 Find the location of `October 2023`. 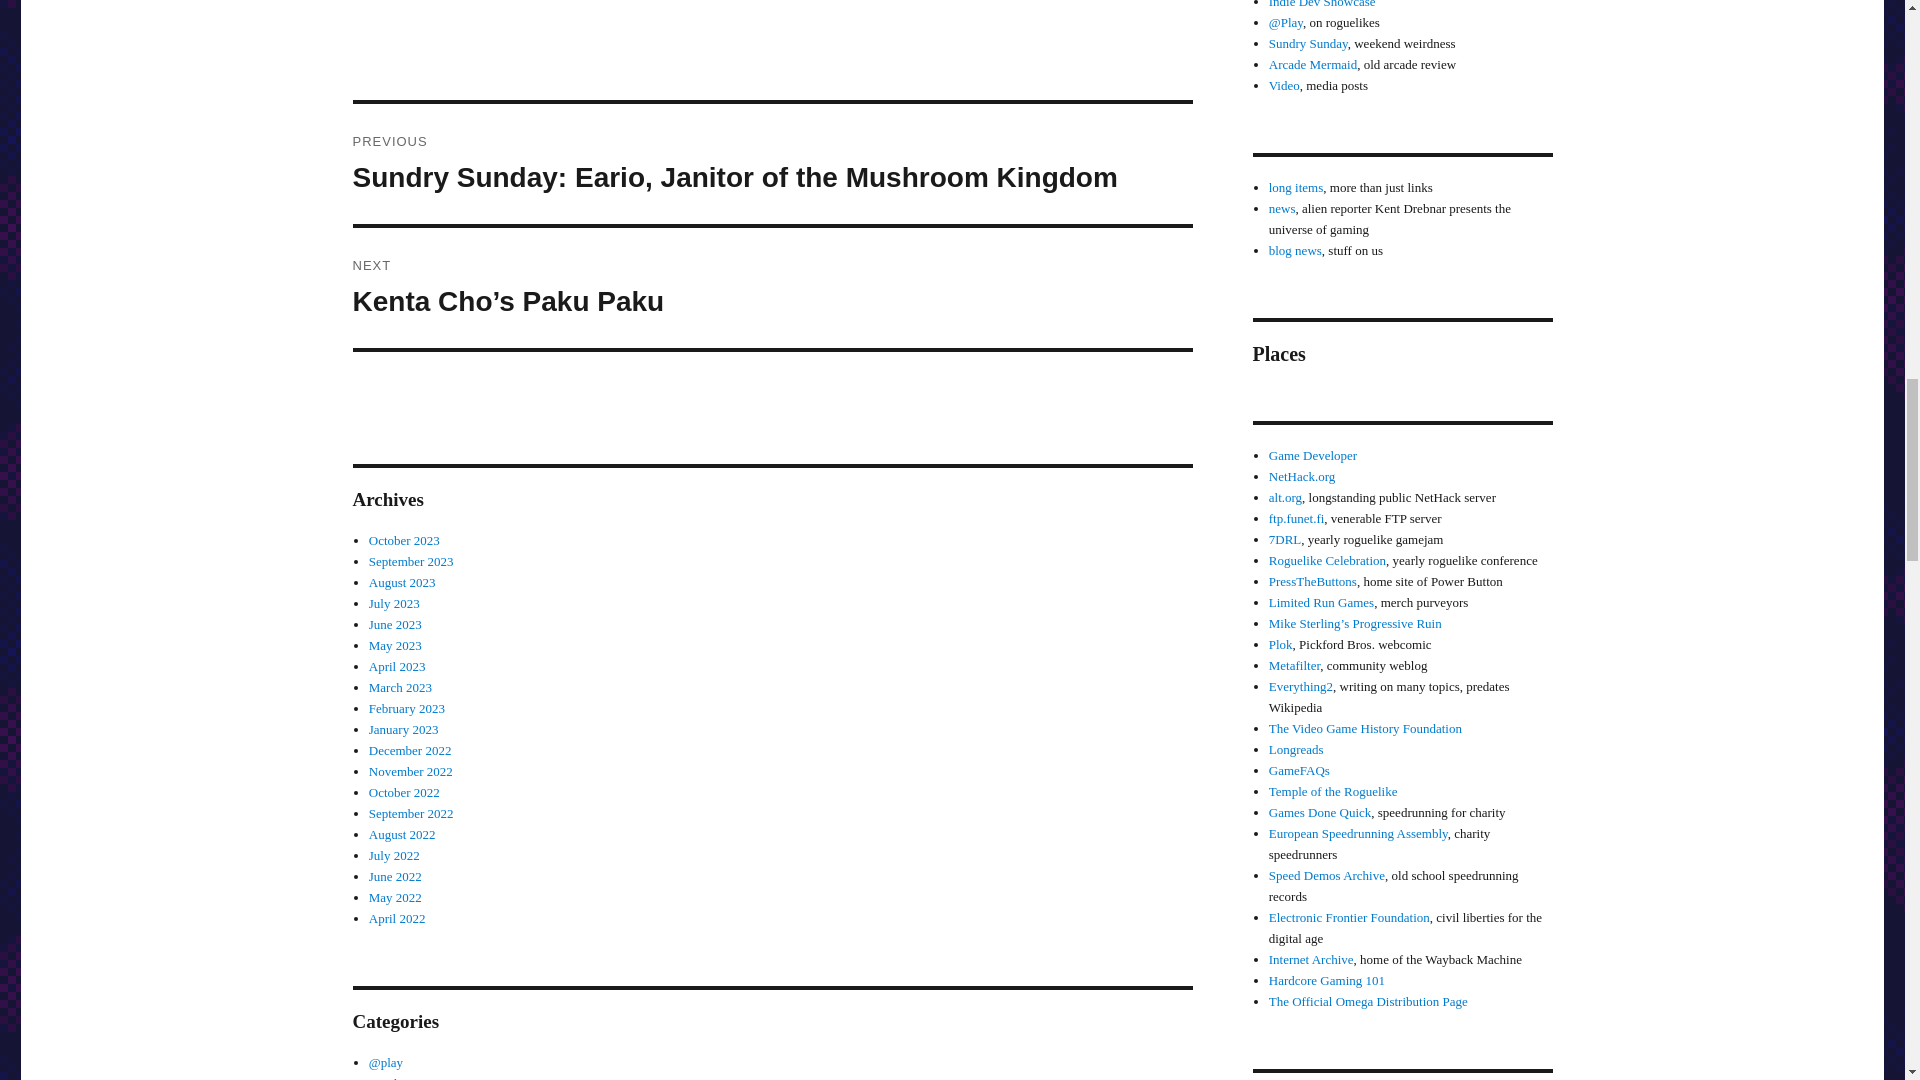

October 2023 is located at coordinates (404, 540).